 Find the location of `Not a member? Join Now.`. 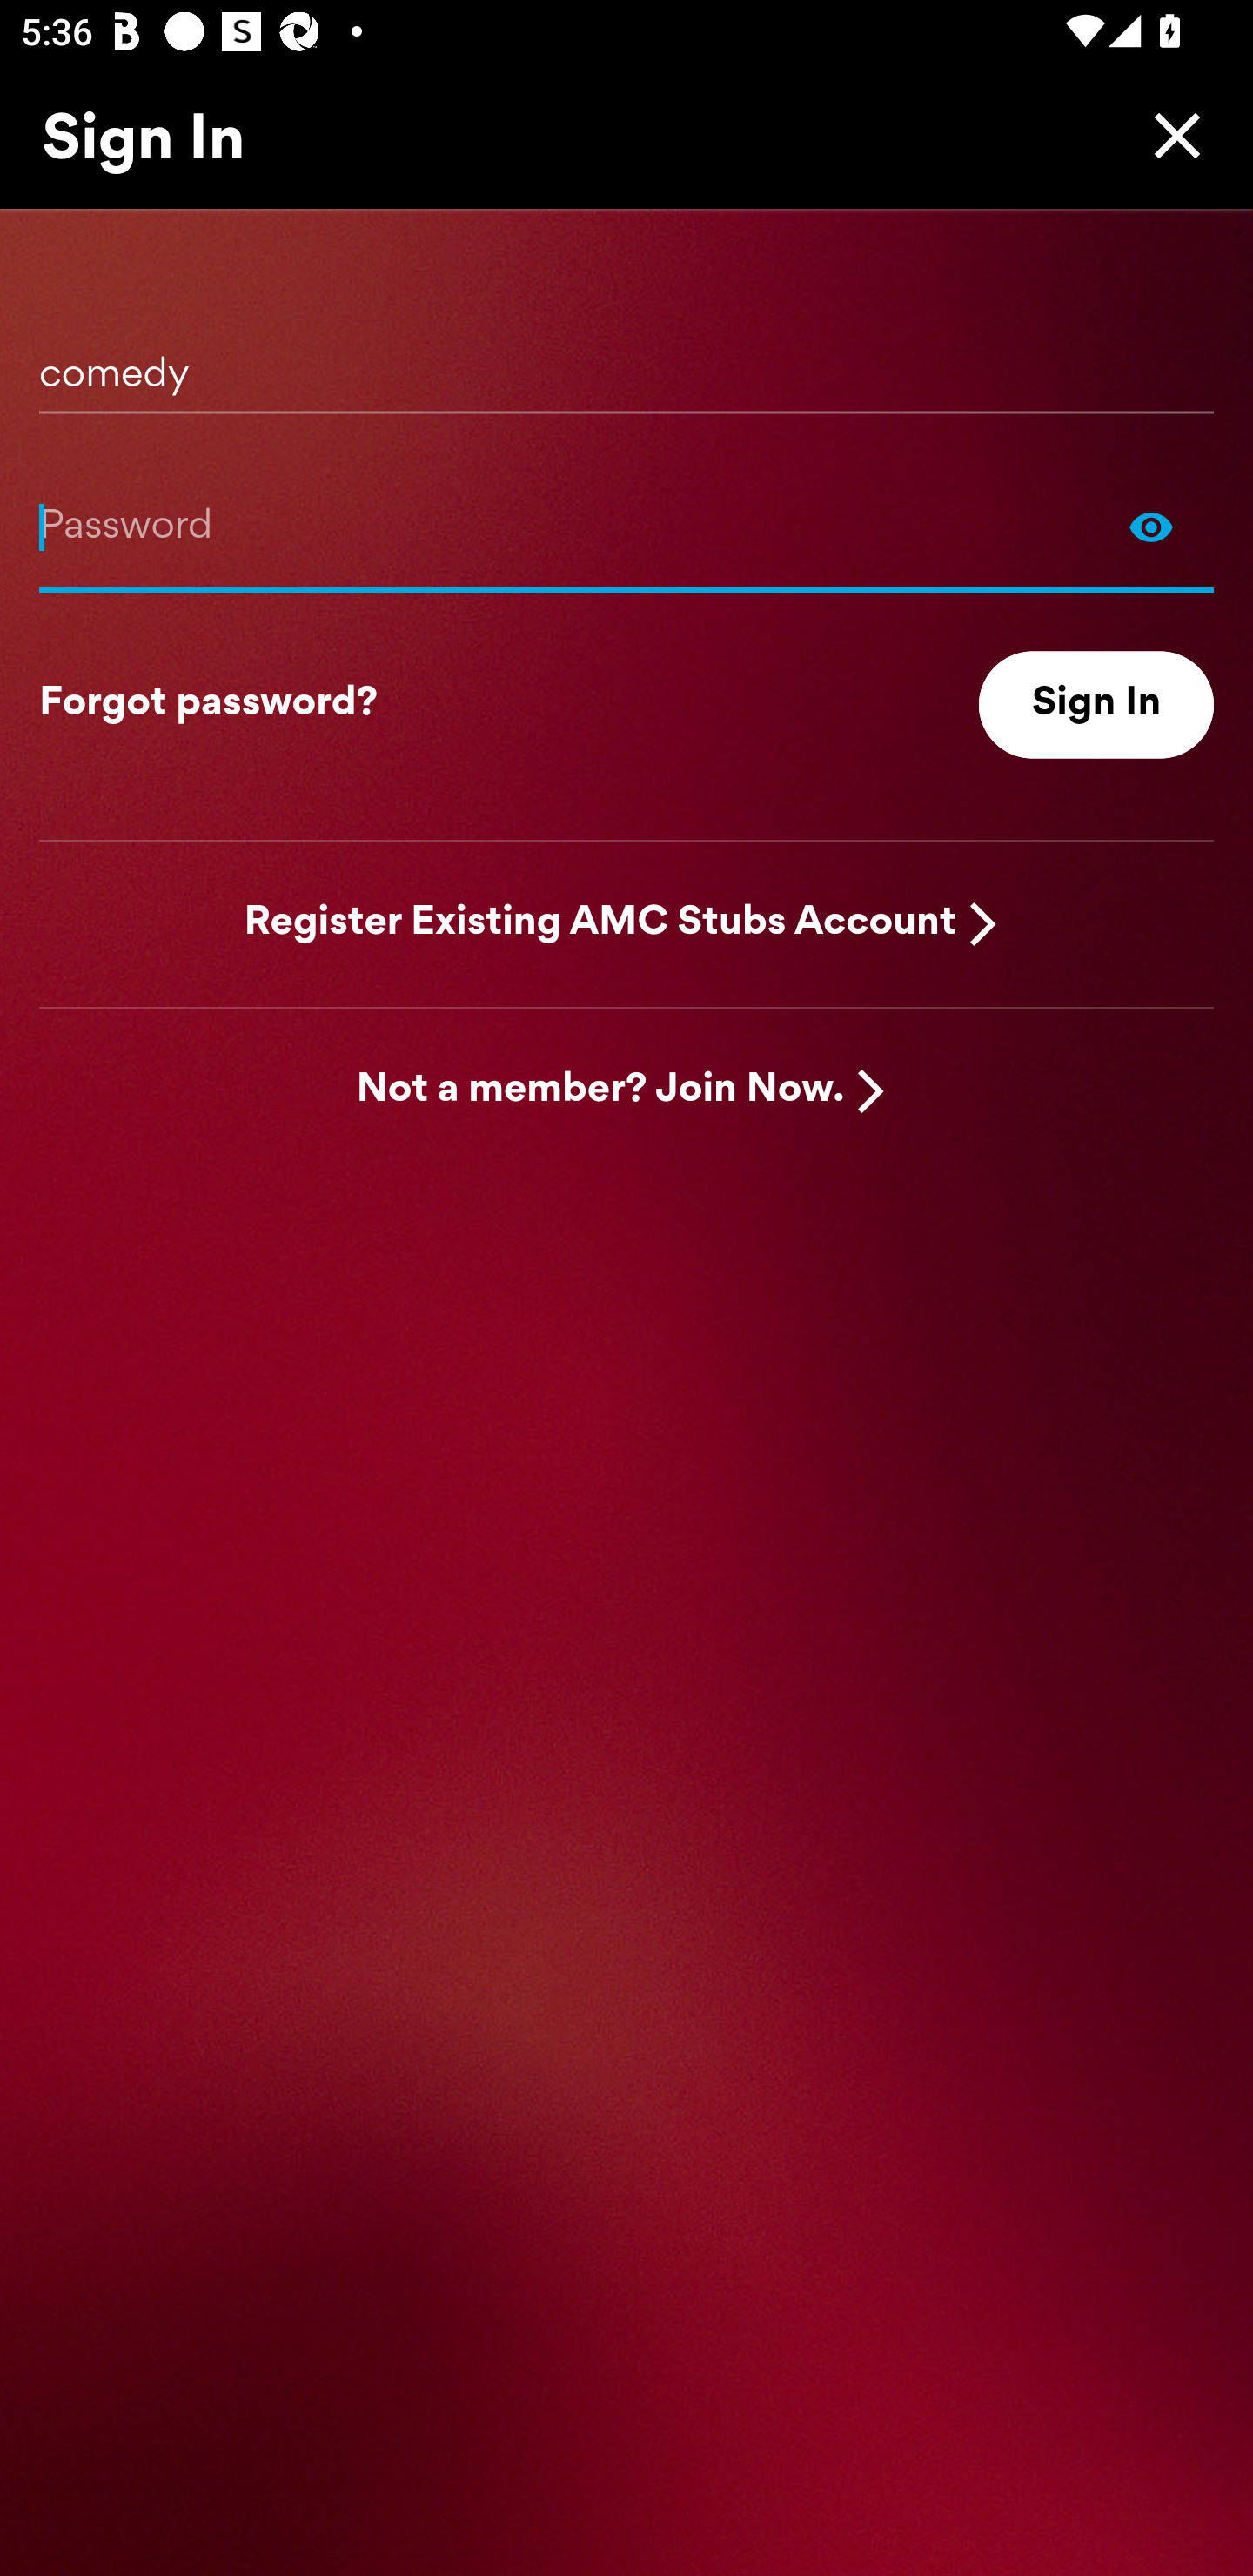

Not a member? Join Now. is located at coordinates (600, 1091).